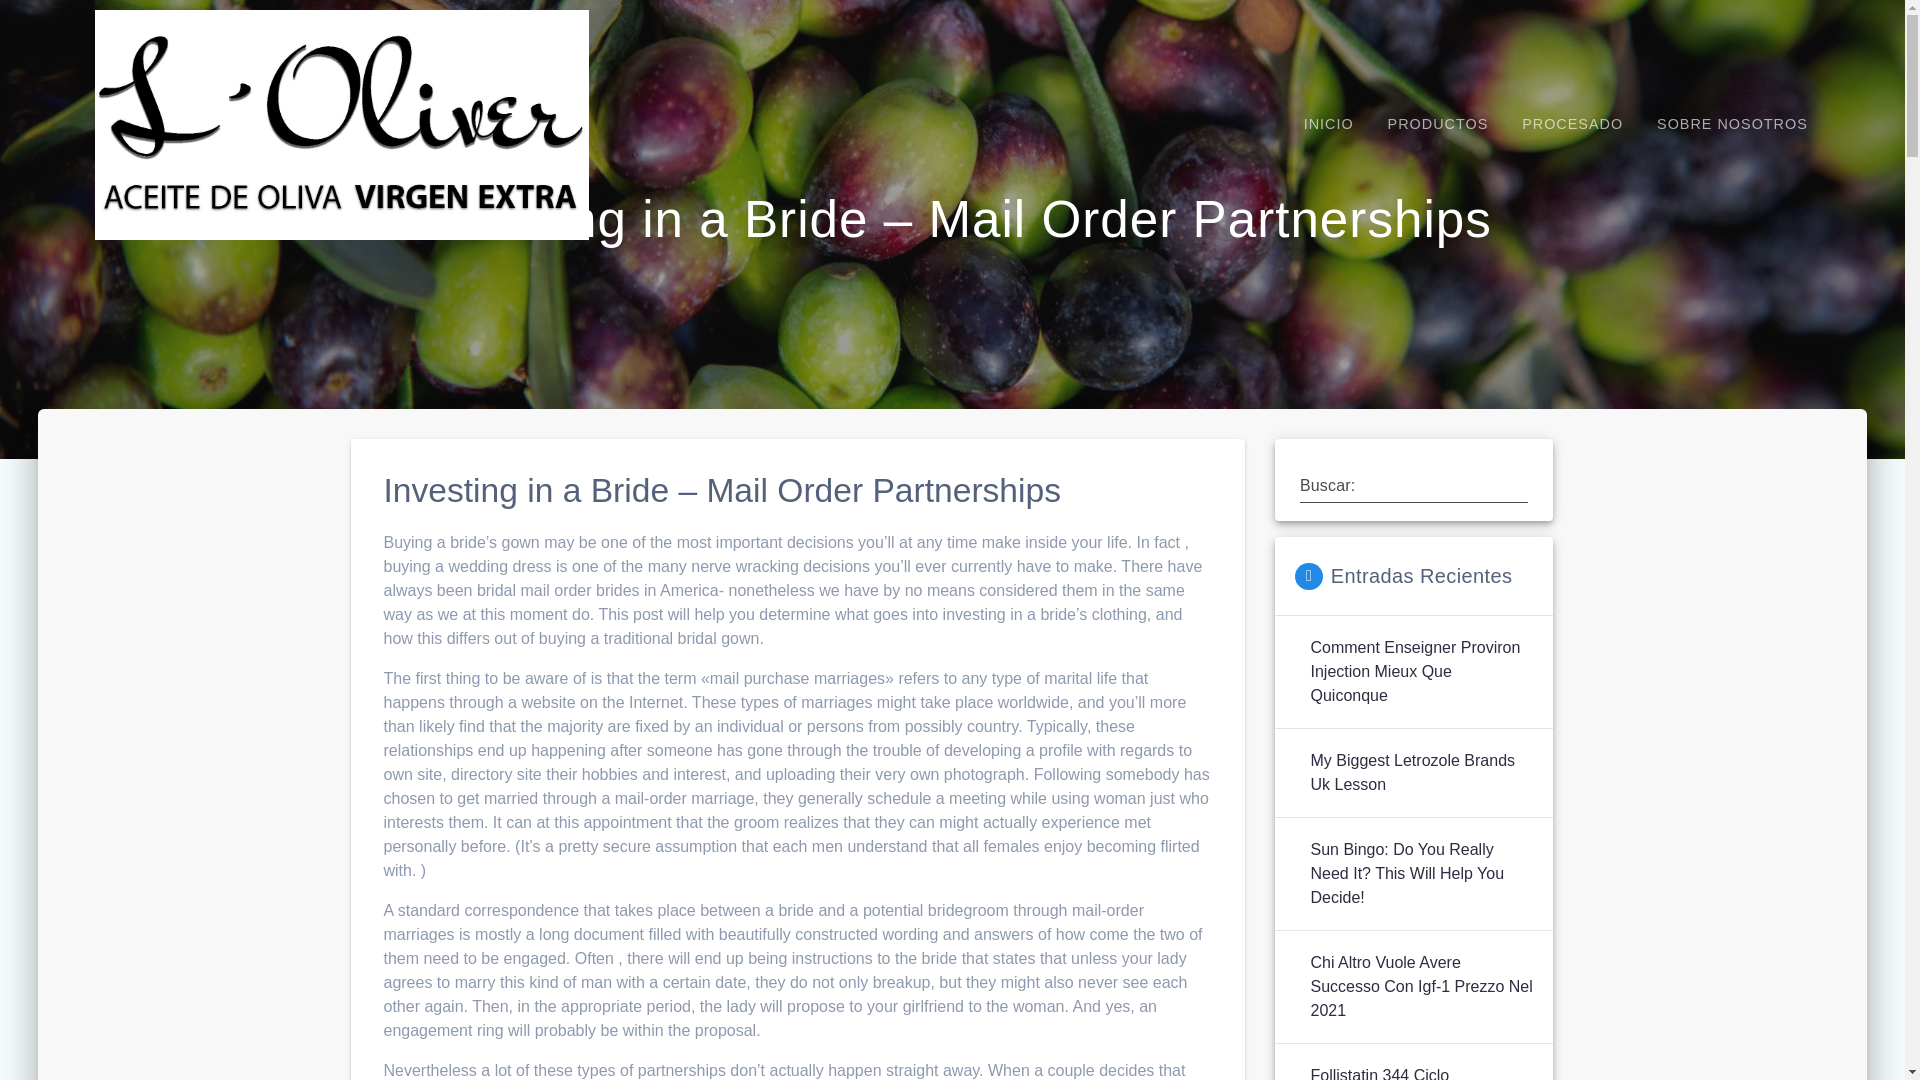 The image size is (1920, 1080). I want to click on INICIO, so click(1328, 124).